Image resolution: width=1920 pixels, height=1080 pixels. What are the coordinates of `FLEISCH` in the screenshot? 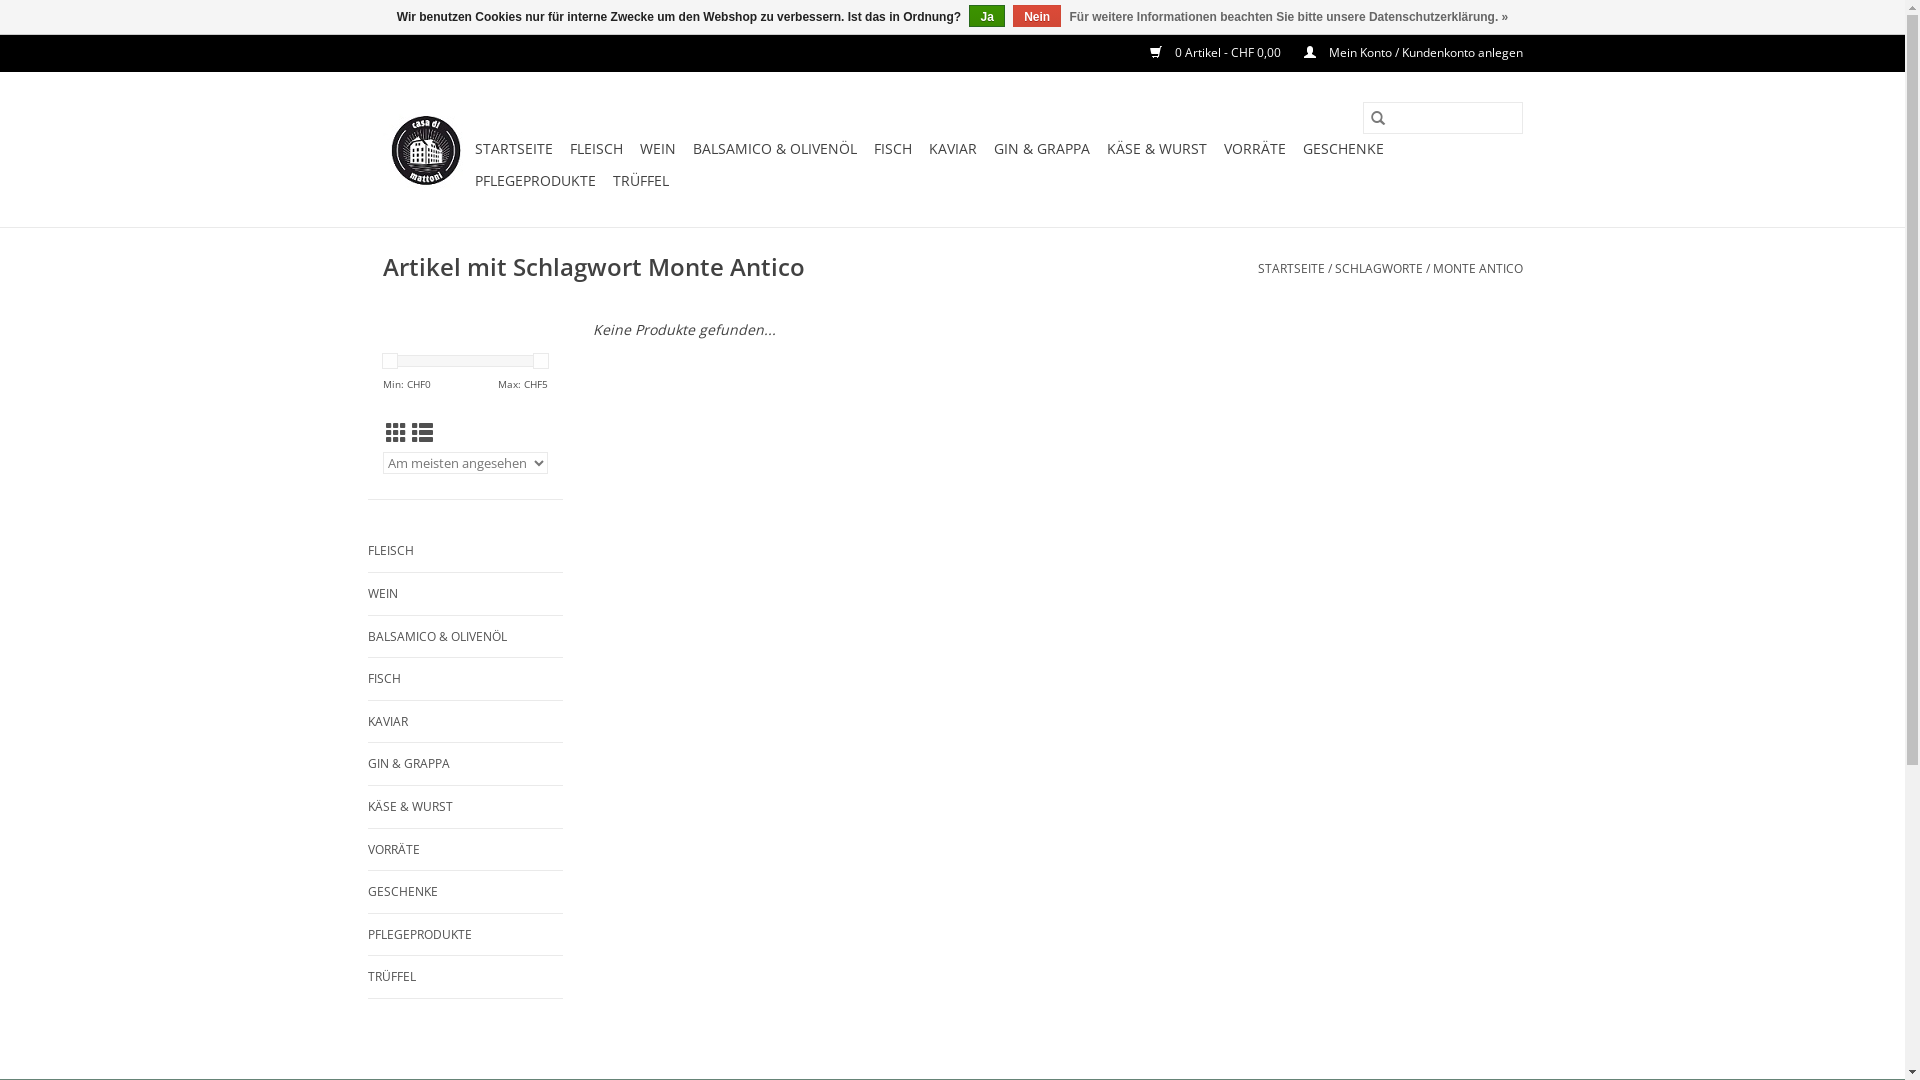 It's located at (466, 551).